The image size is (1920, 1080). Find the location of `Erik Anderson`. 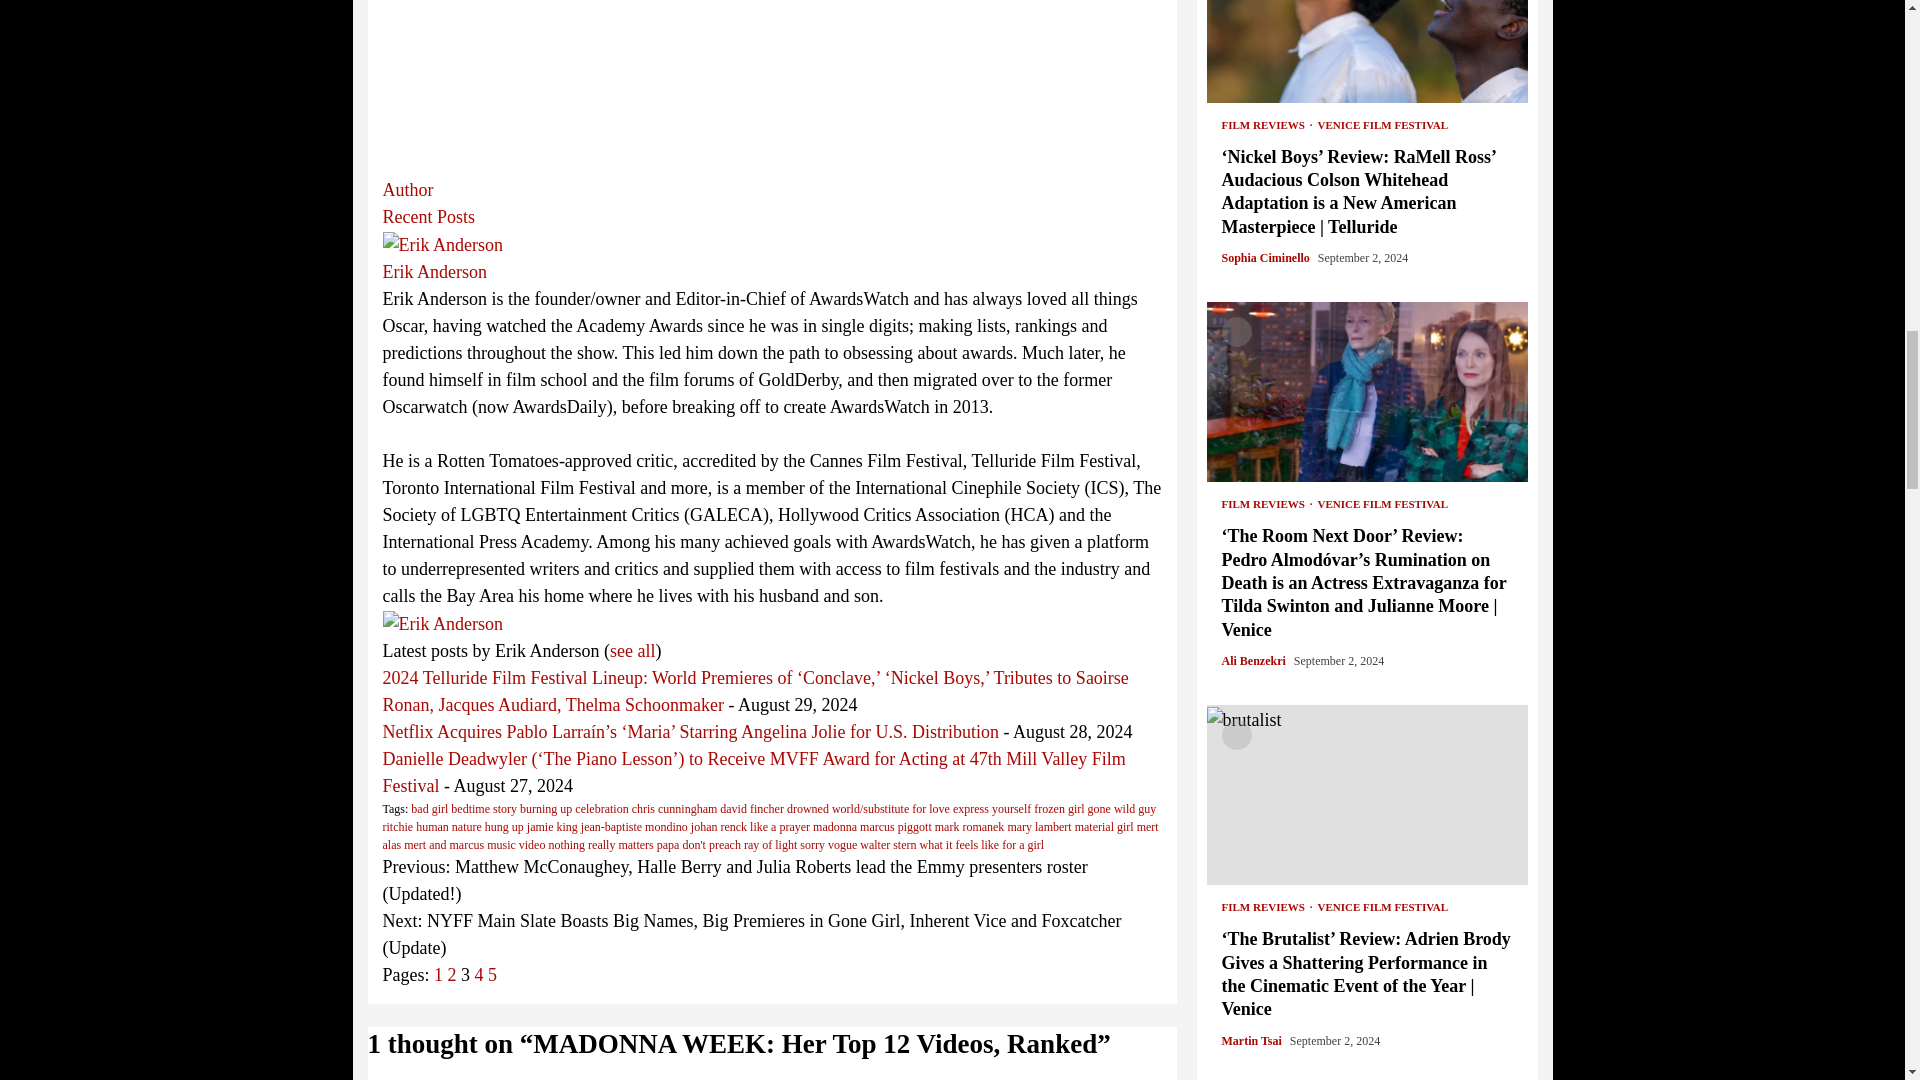

Erik Anderson is located at coordinates (442, 622).